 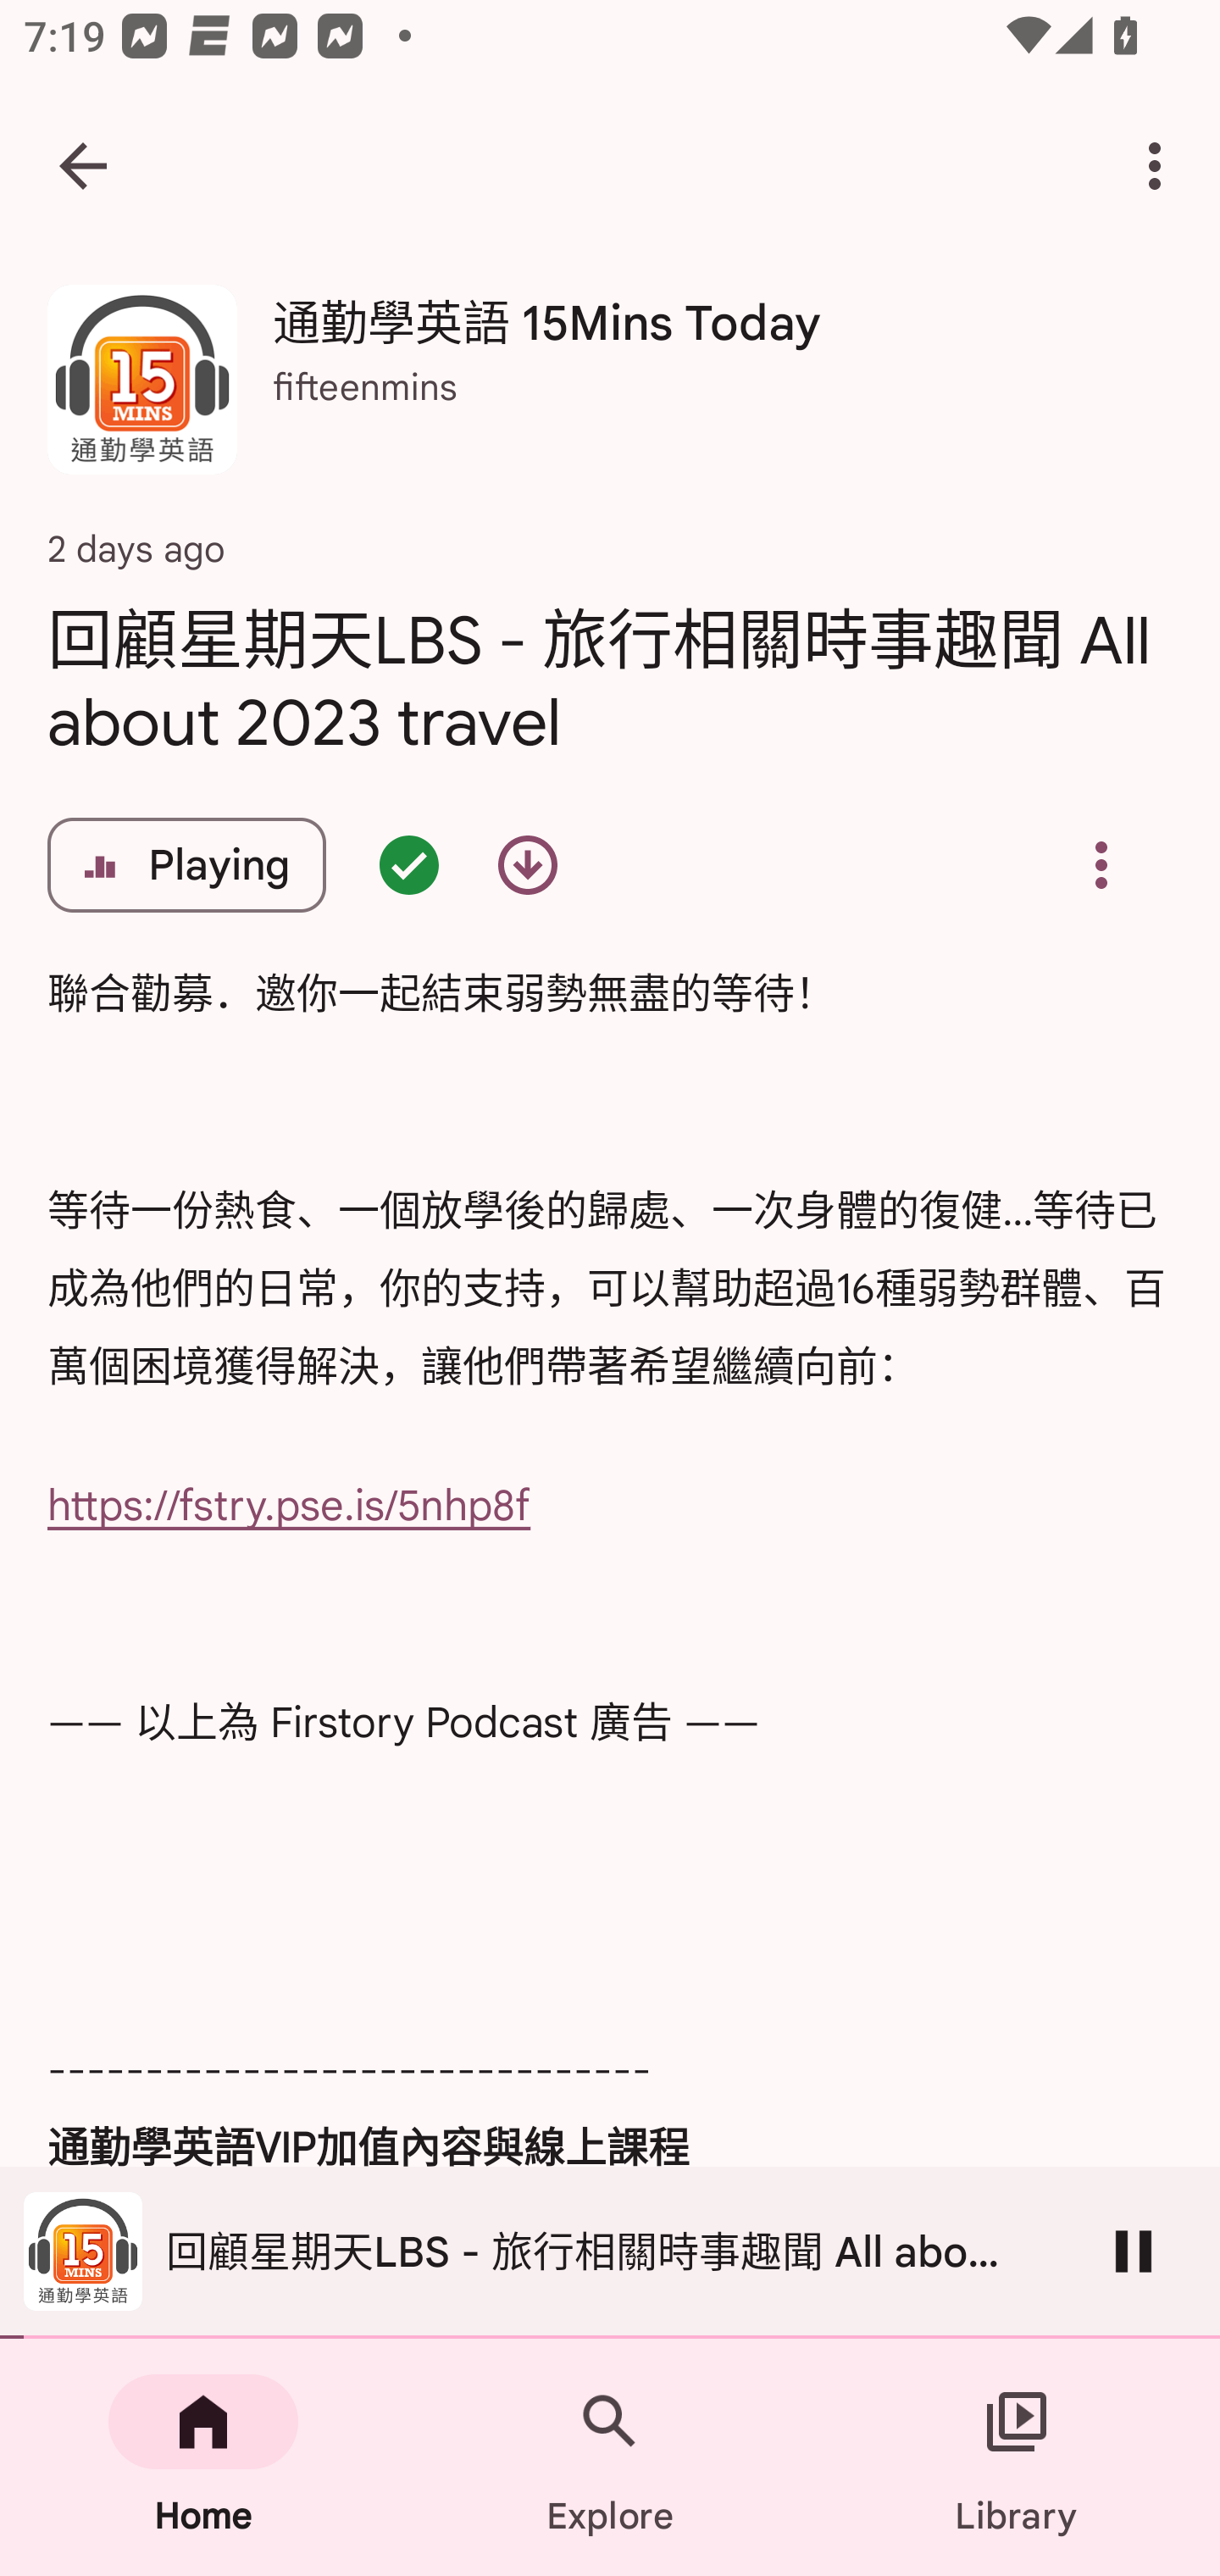 What do you see at coordinates (1101, 864) in the screenshot?
I see `Overflow menu` at bounding box center [1101, 864].